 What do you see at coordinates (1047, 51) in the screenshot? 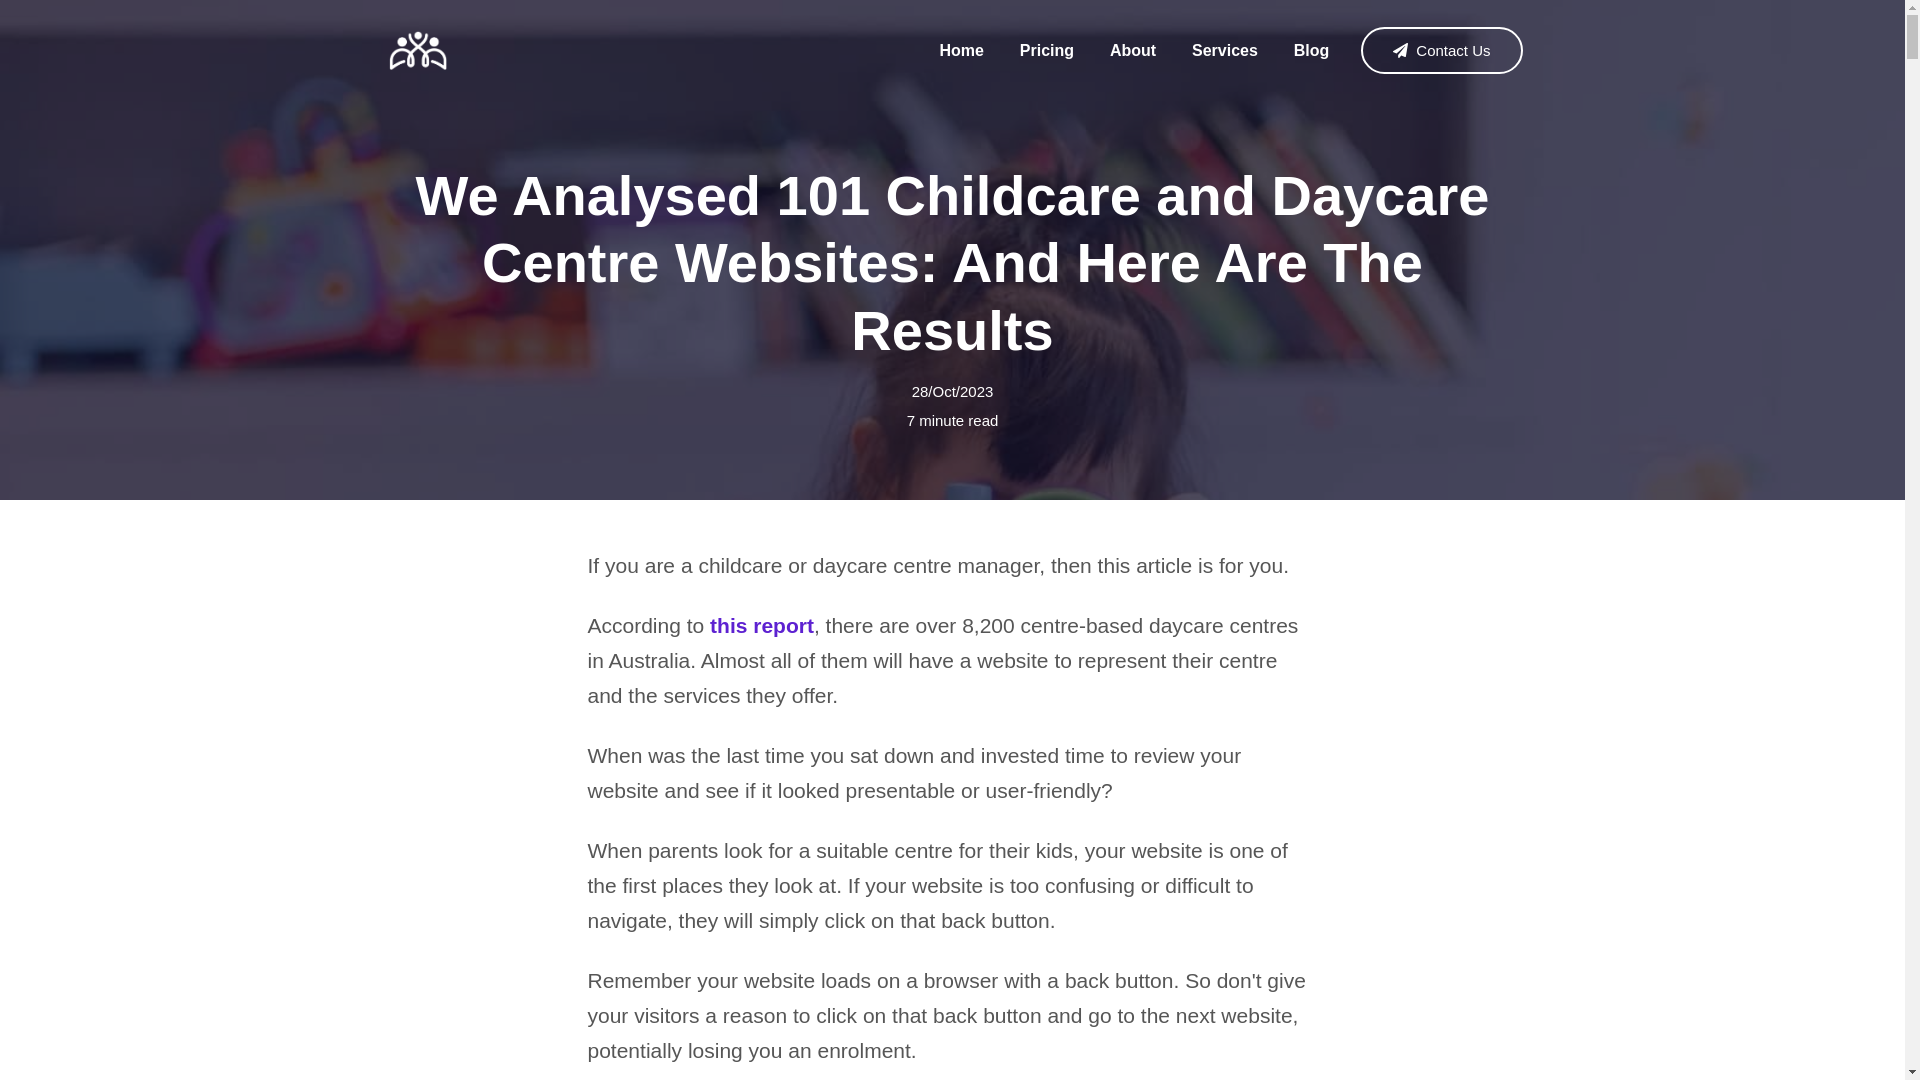
I see `Pricing` at bounding box center [1047, 51].